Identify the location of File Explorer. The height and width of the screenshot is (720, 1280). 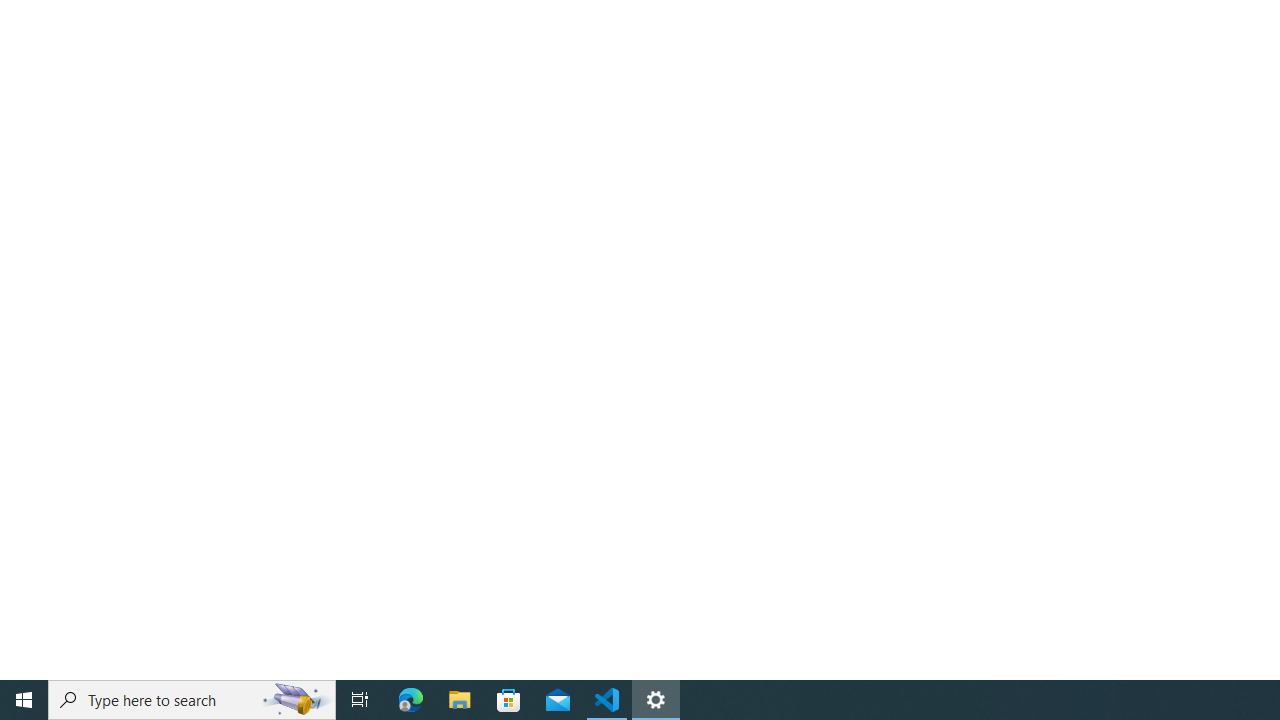
(460, 700).